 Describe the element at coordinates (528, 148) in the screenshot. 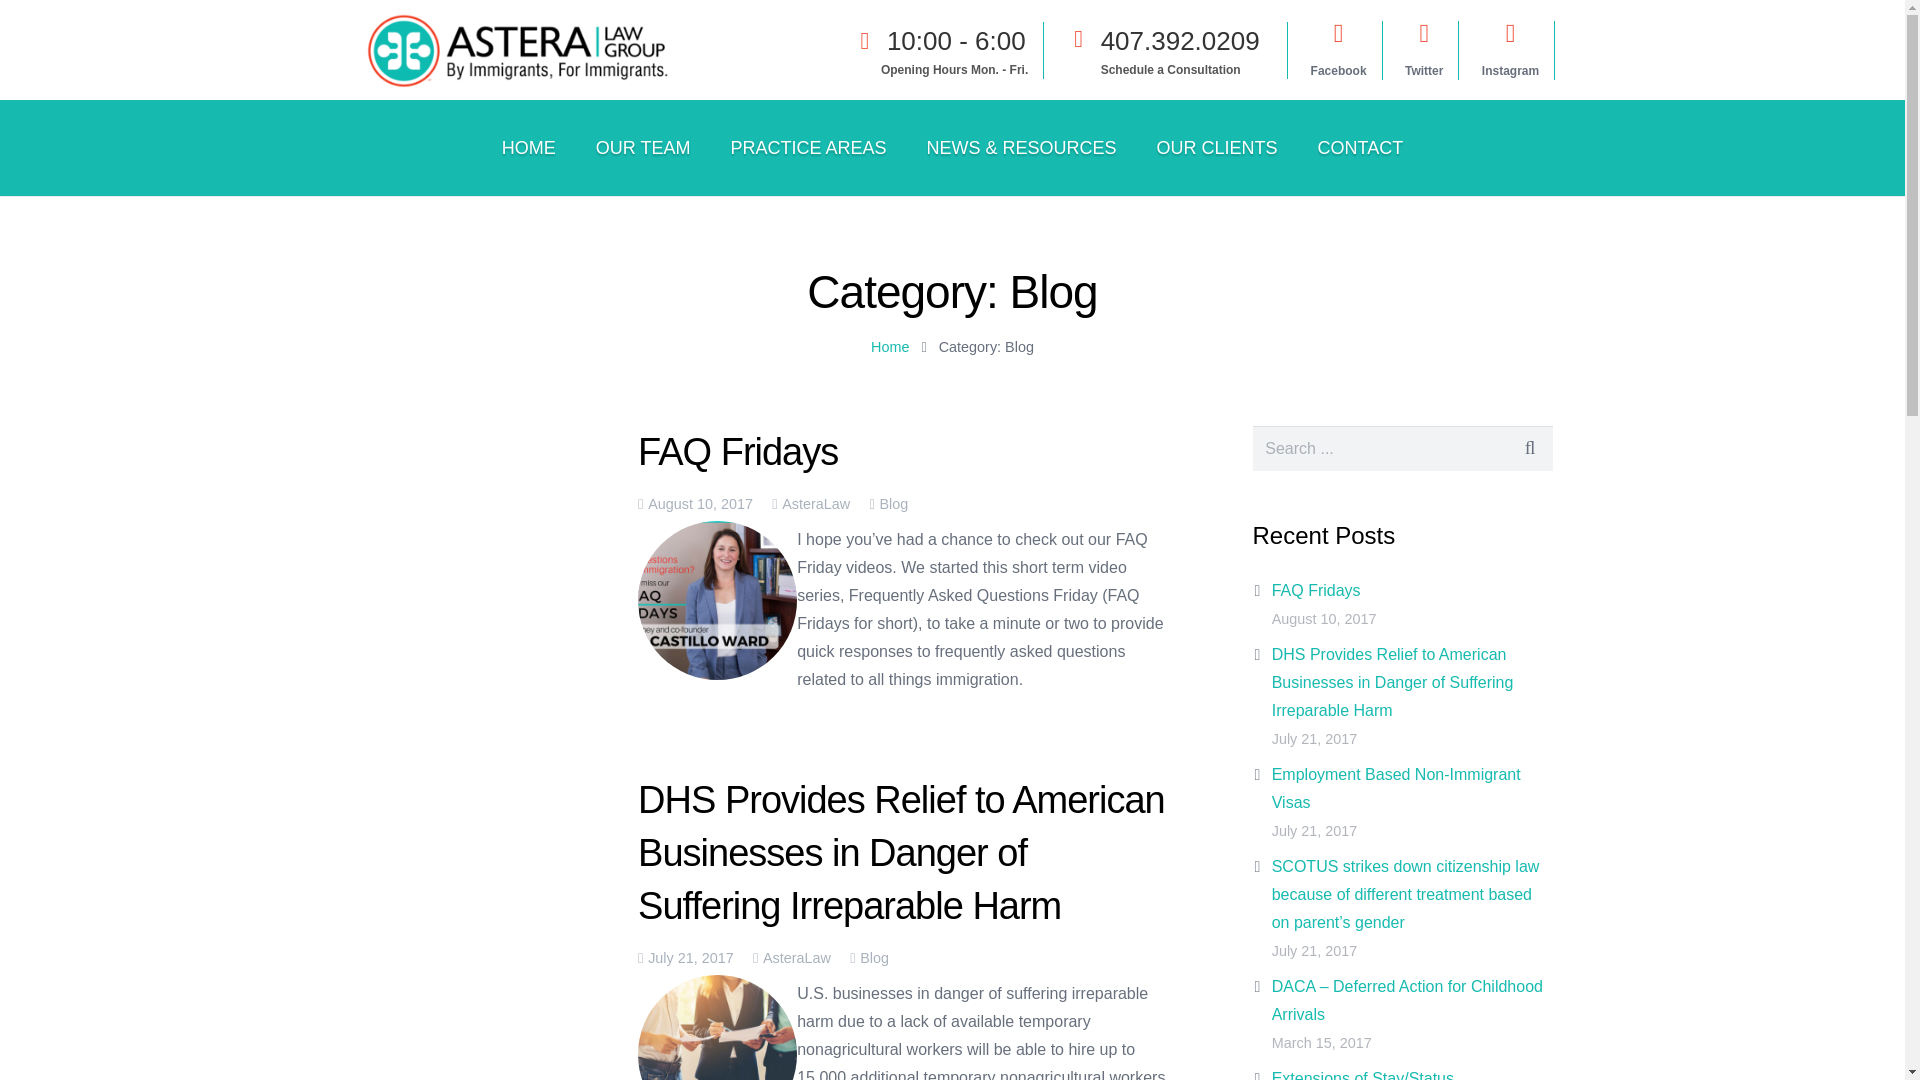

I see `HOME` at that location.